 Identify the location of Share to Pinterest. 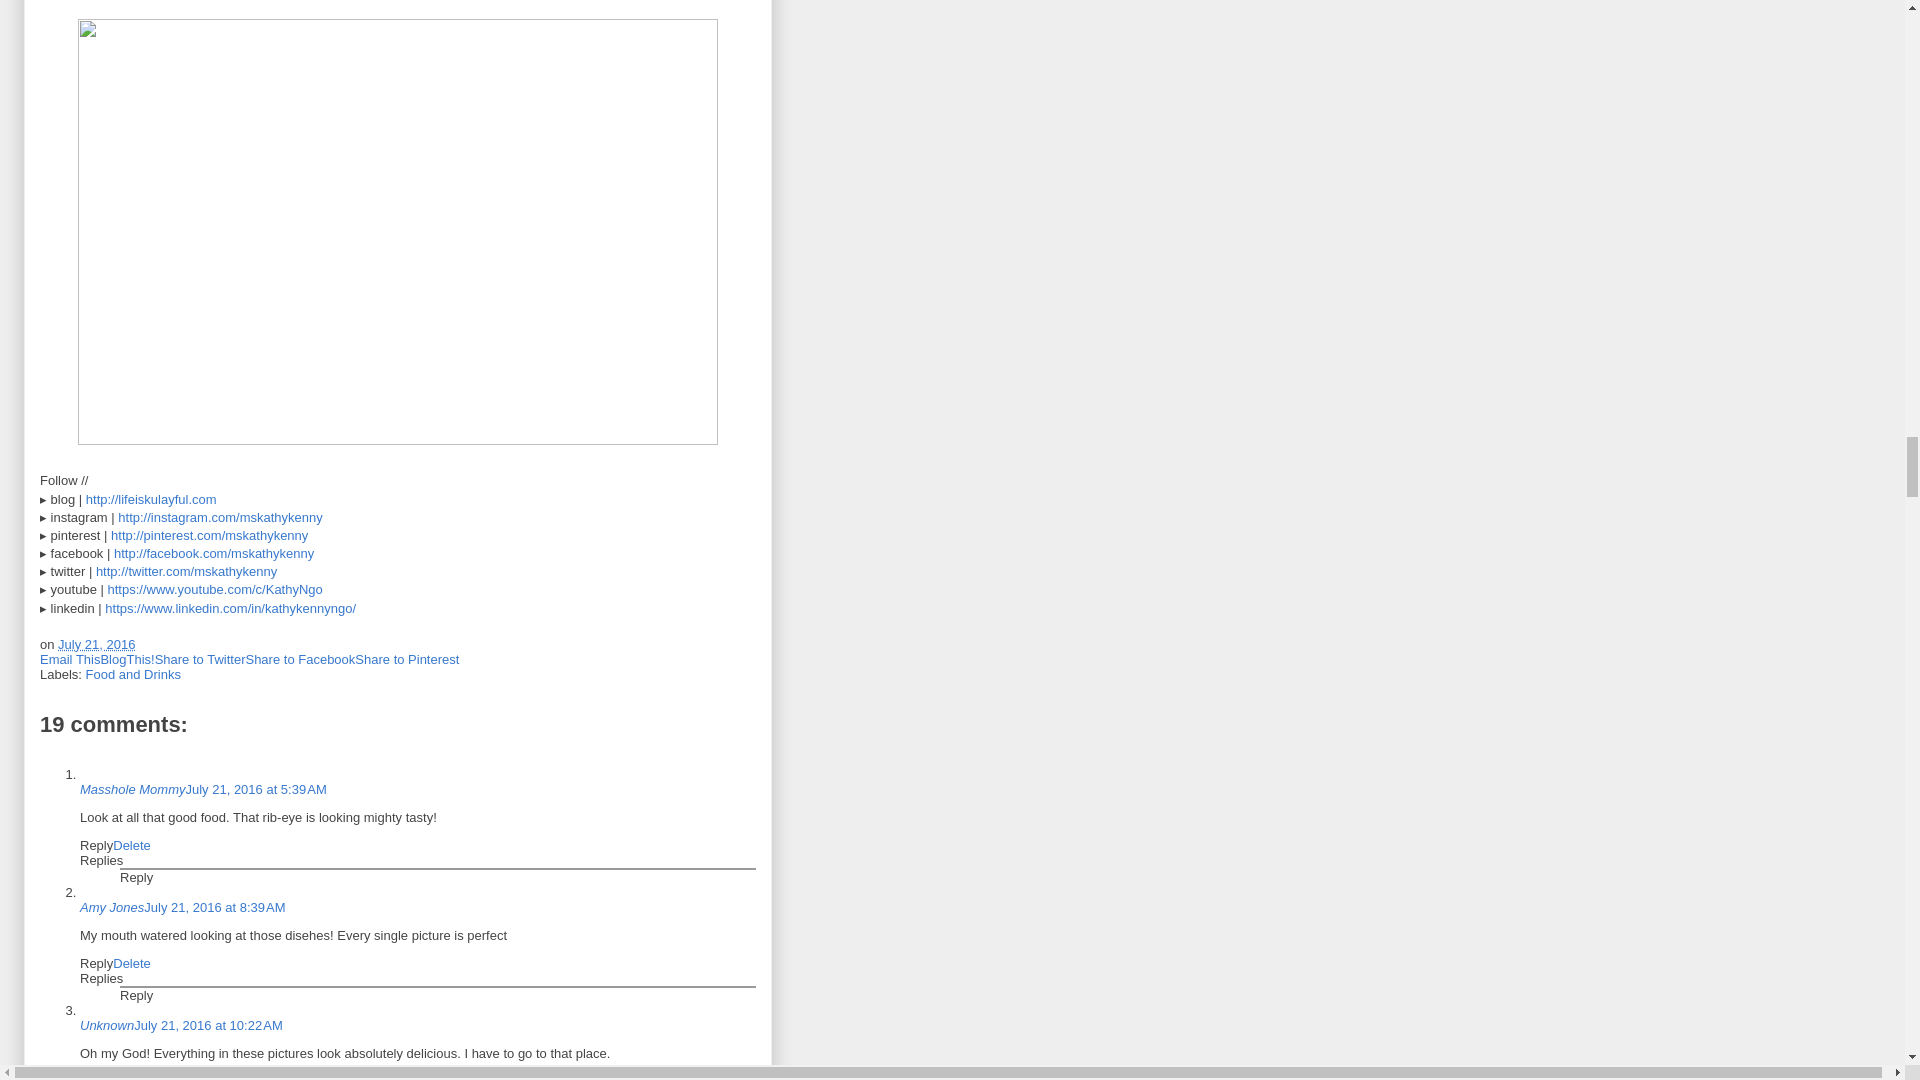
(406, 660).